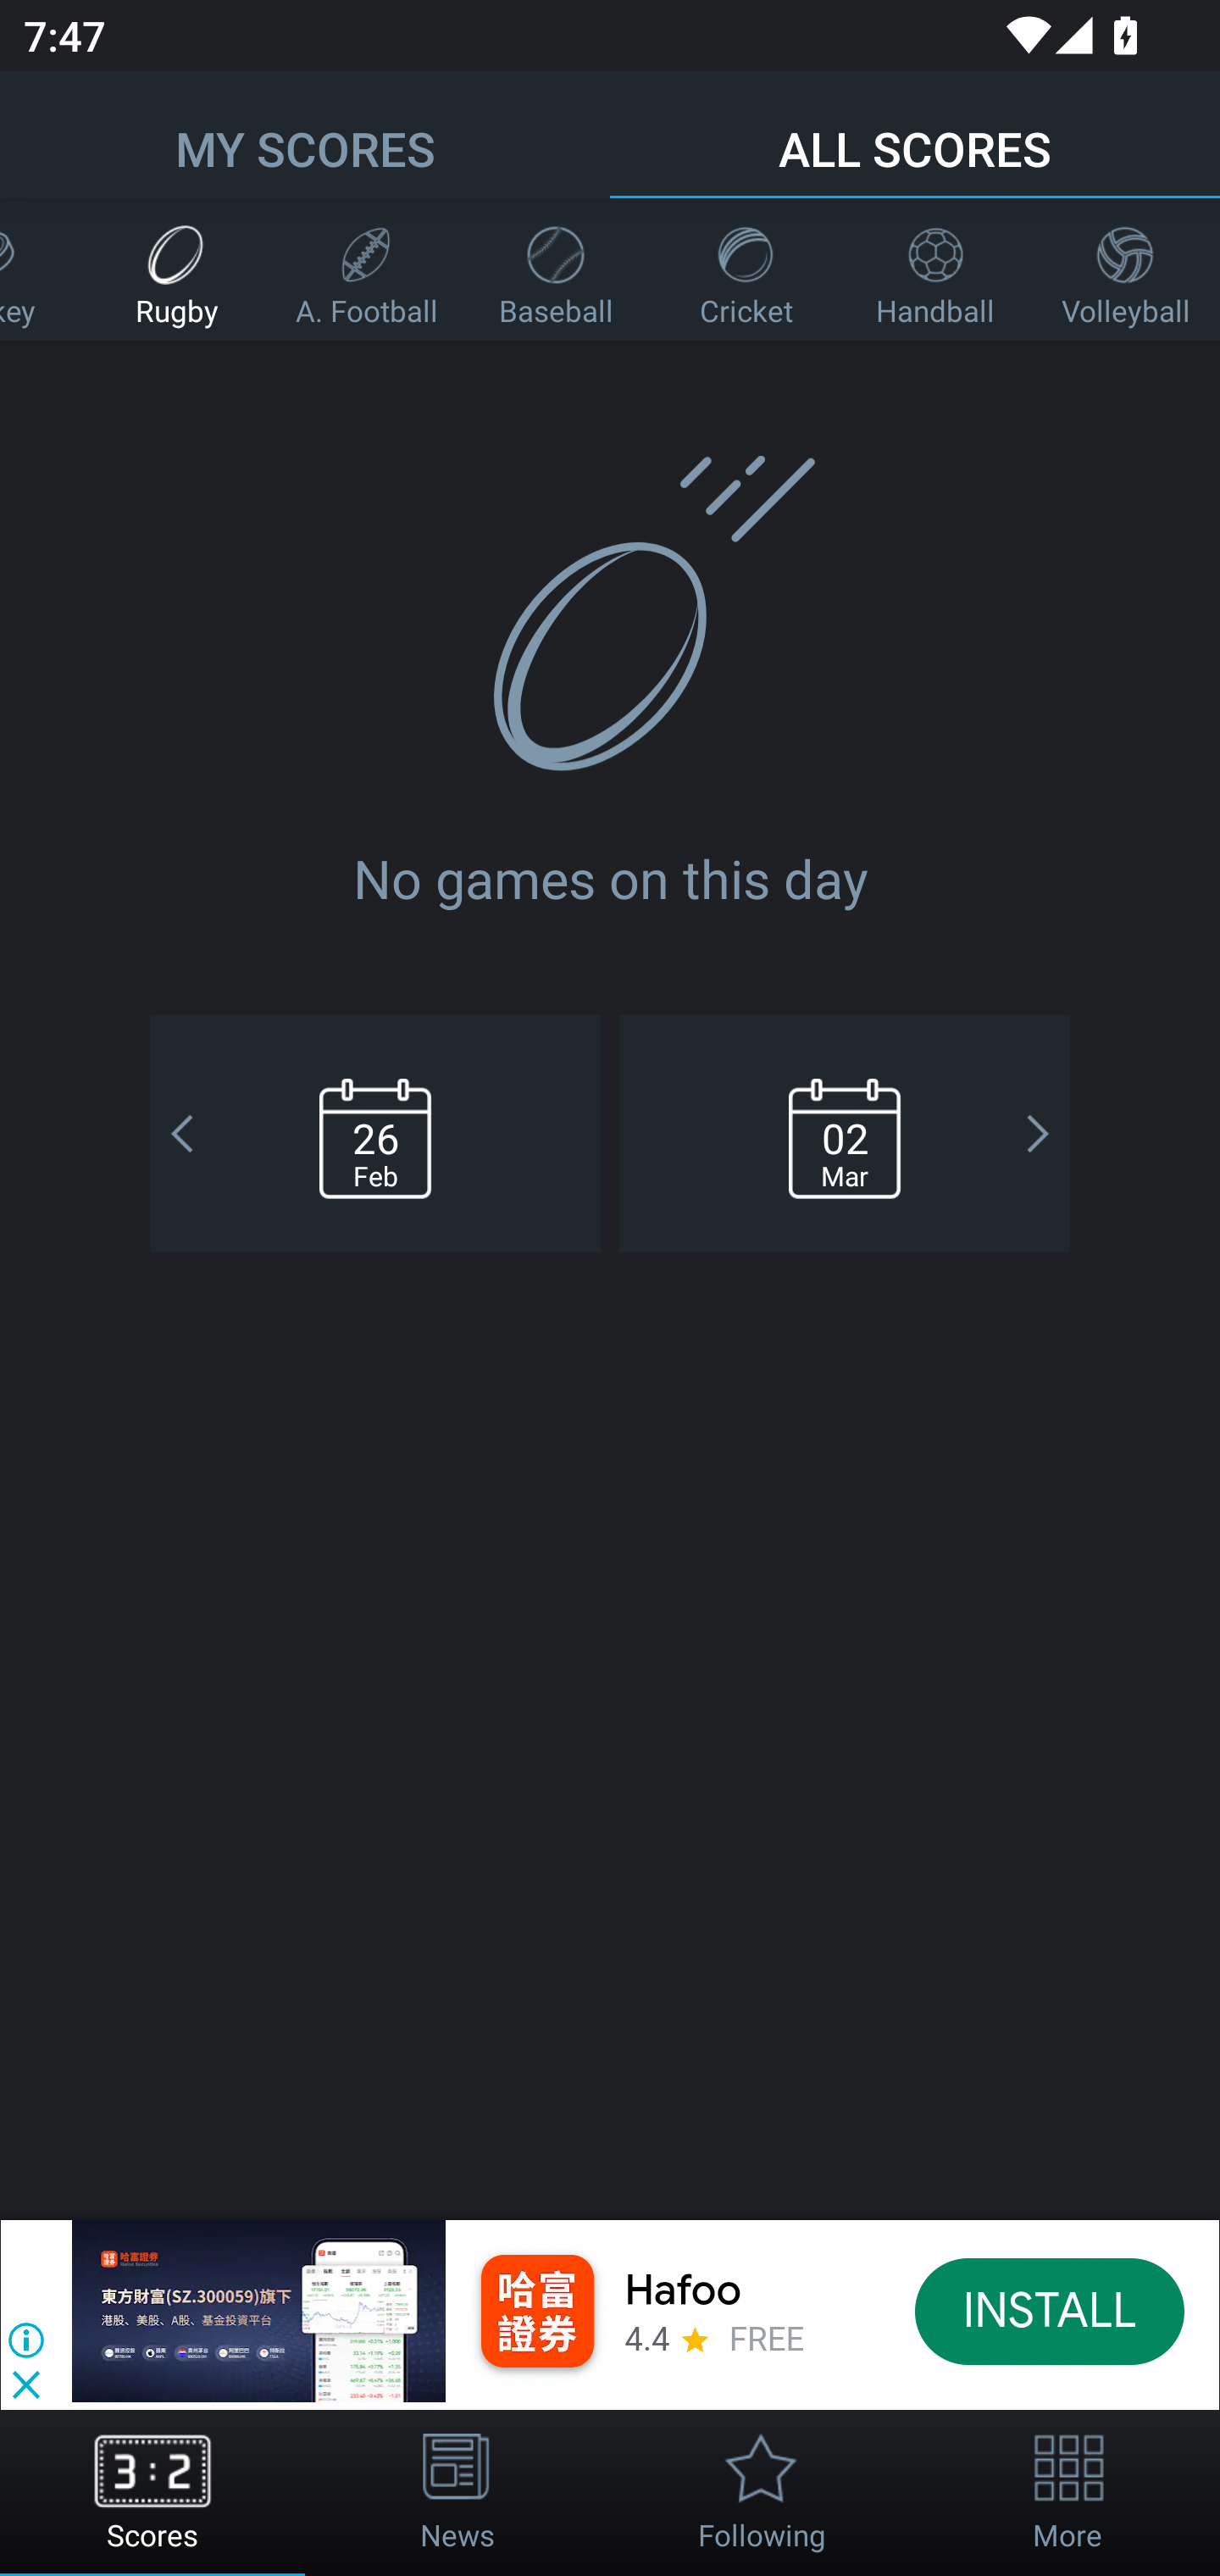 This screenshot has width=1220, height=2576. I want to click on Rugby, so click(176, 269).